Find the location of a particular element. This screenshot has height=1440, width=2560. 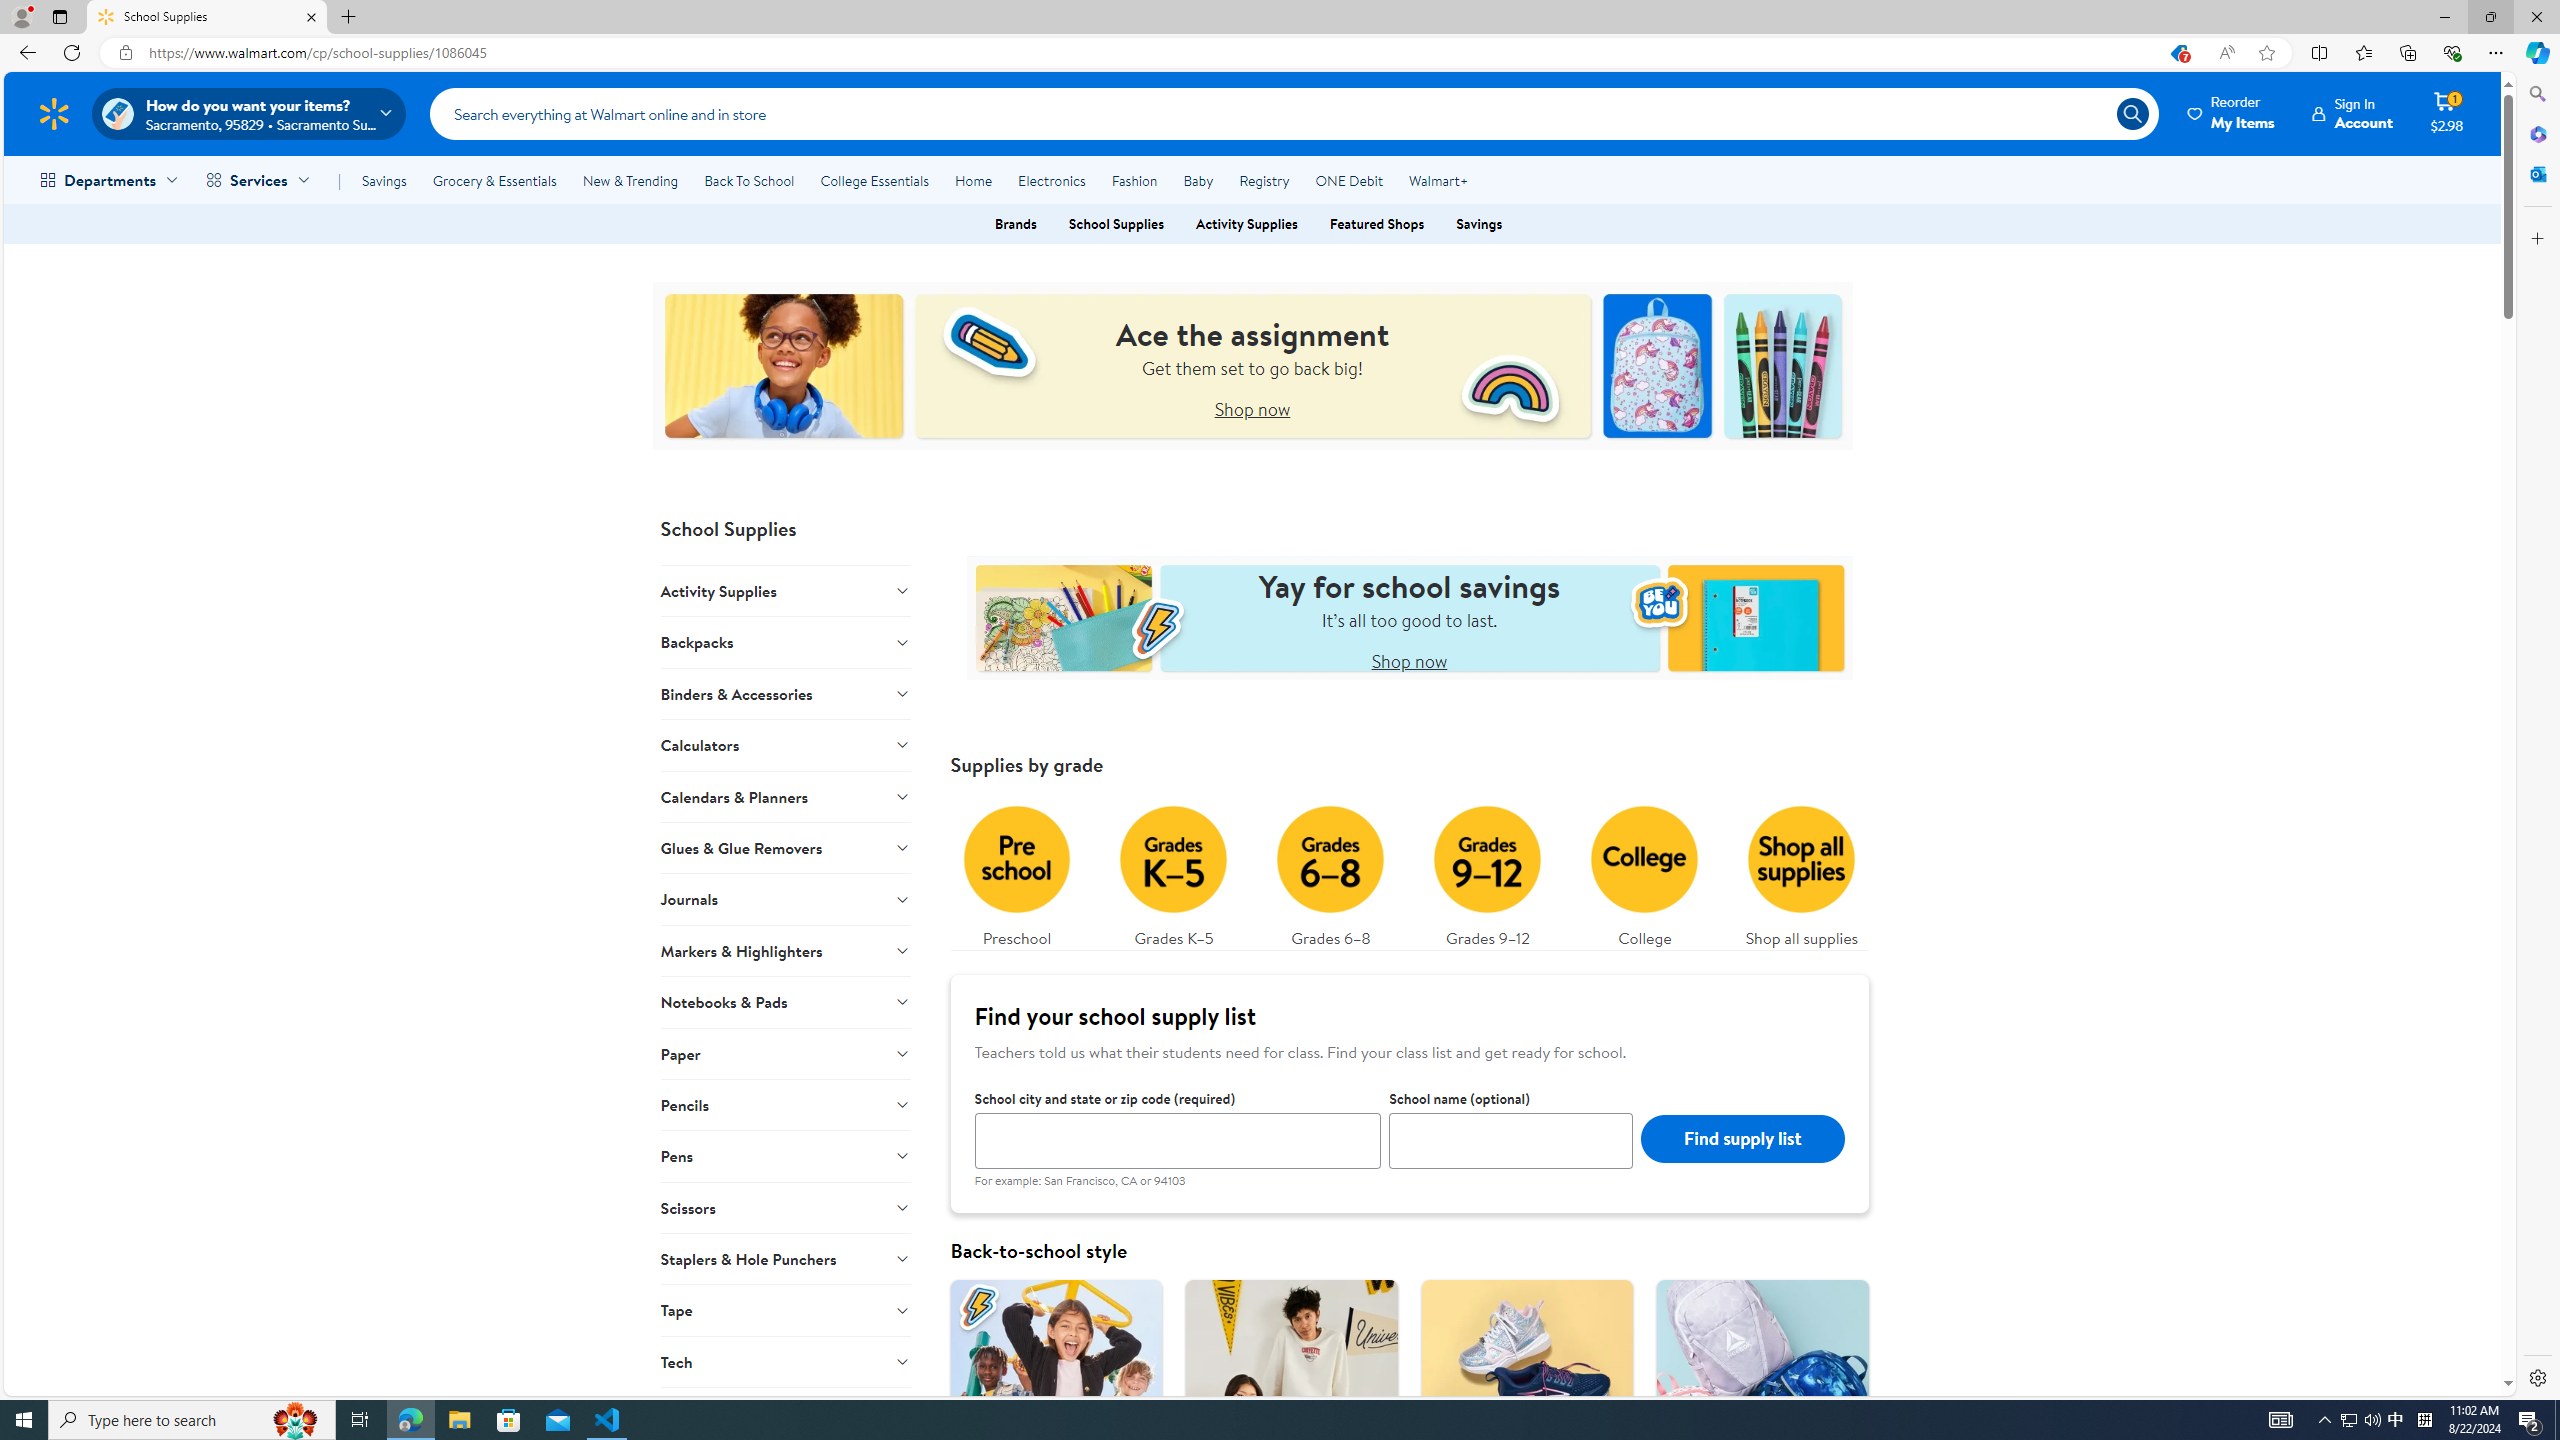

Featured Shops is located at coordinates (1377, 224).